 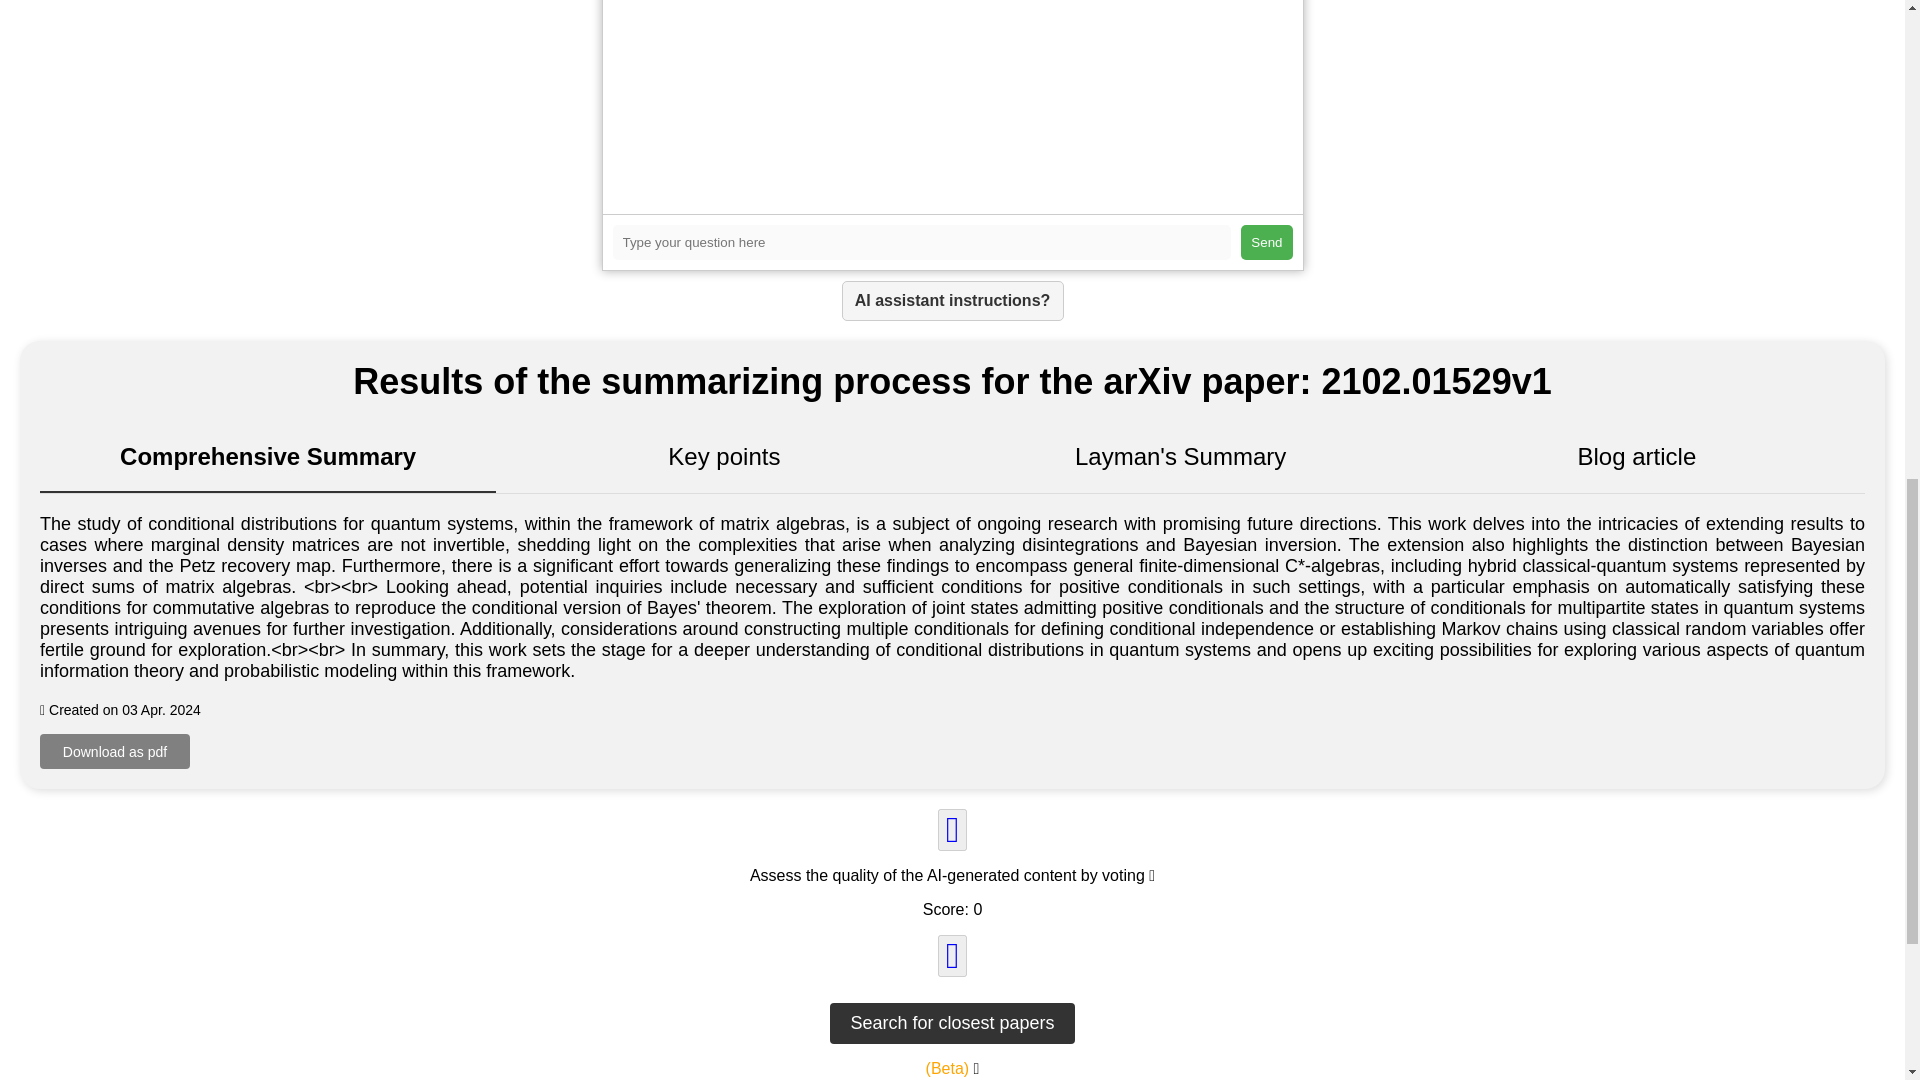 I want to click on Search for closest papers, so click(x=951, y=1024).